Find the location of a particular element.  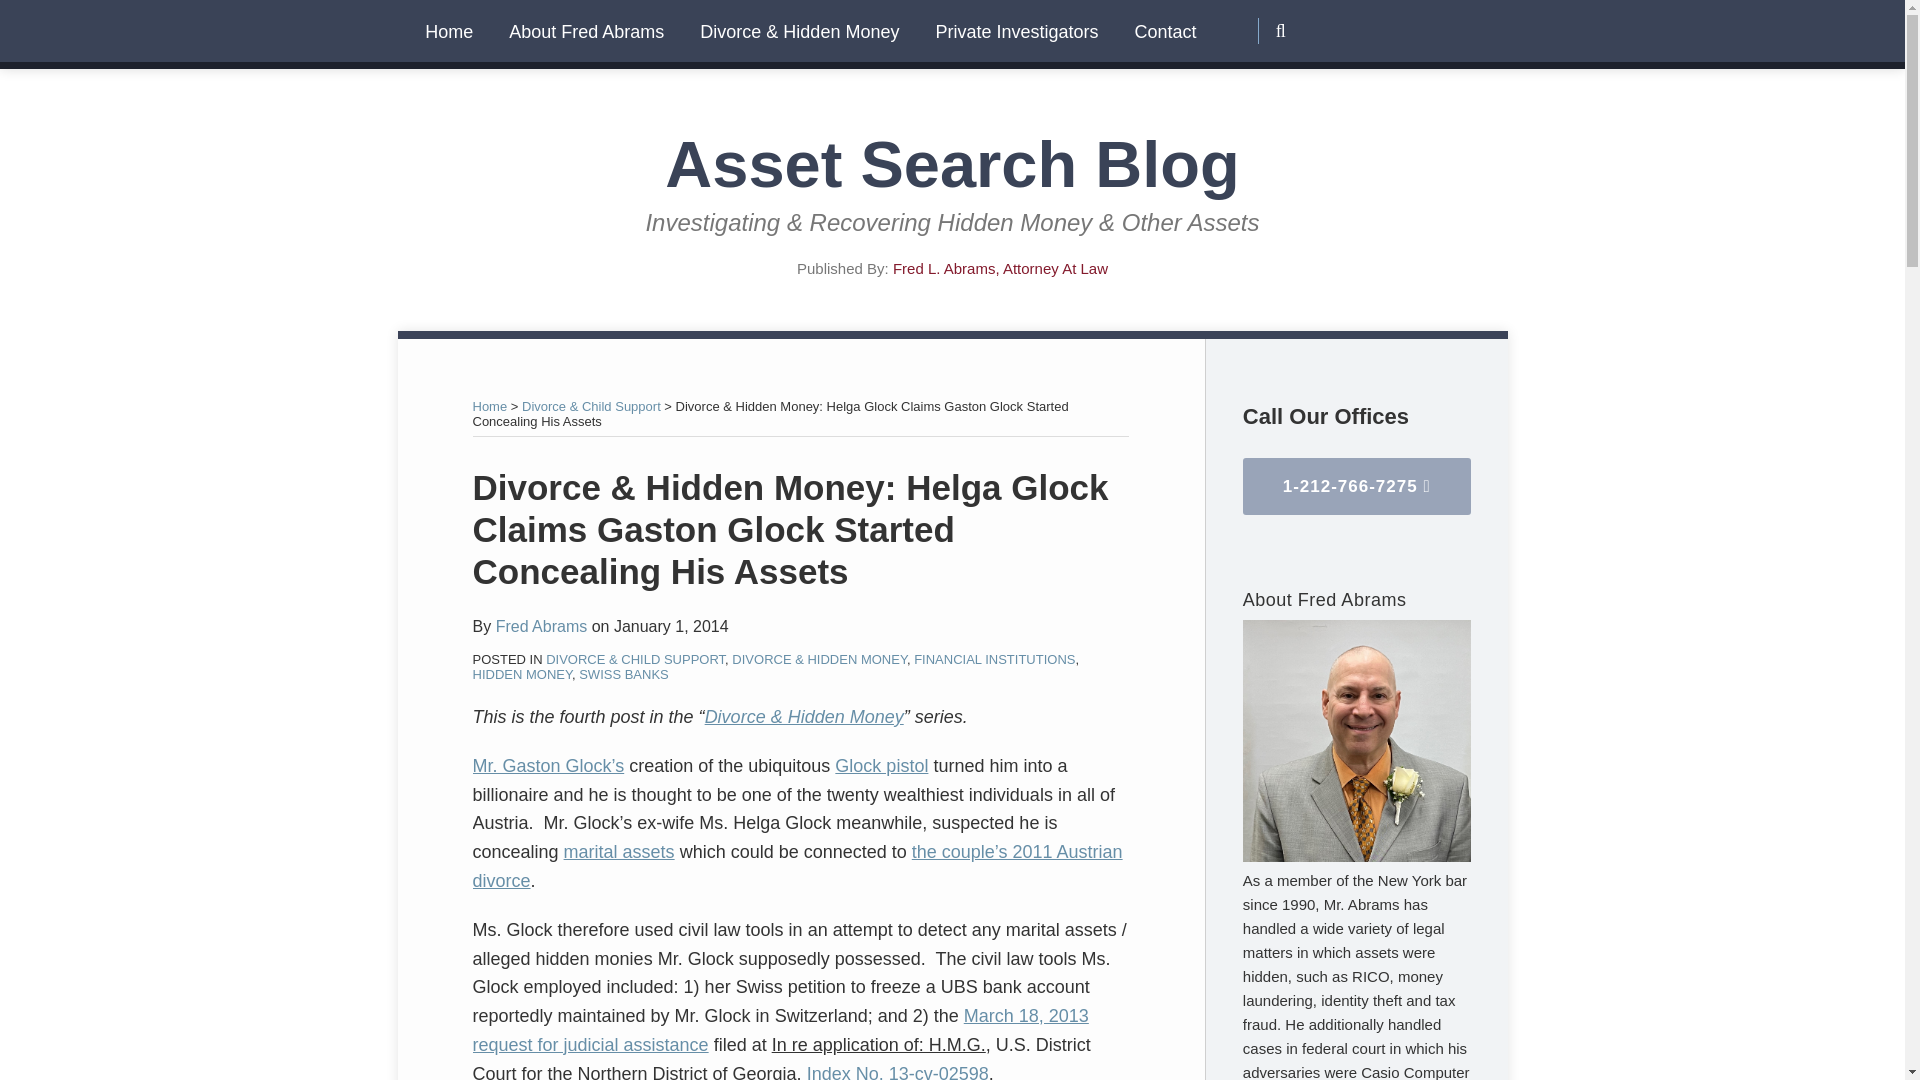

FINANCIAL INSTITUTIONS is located at coordinates (994, 660).